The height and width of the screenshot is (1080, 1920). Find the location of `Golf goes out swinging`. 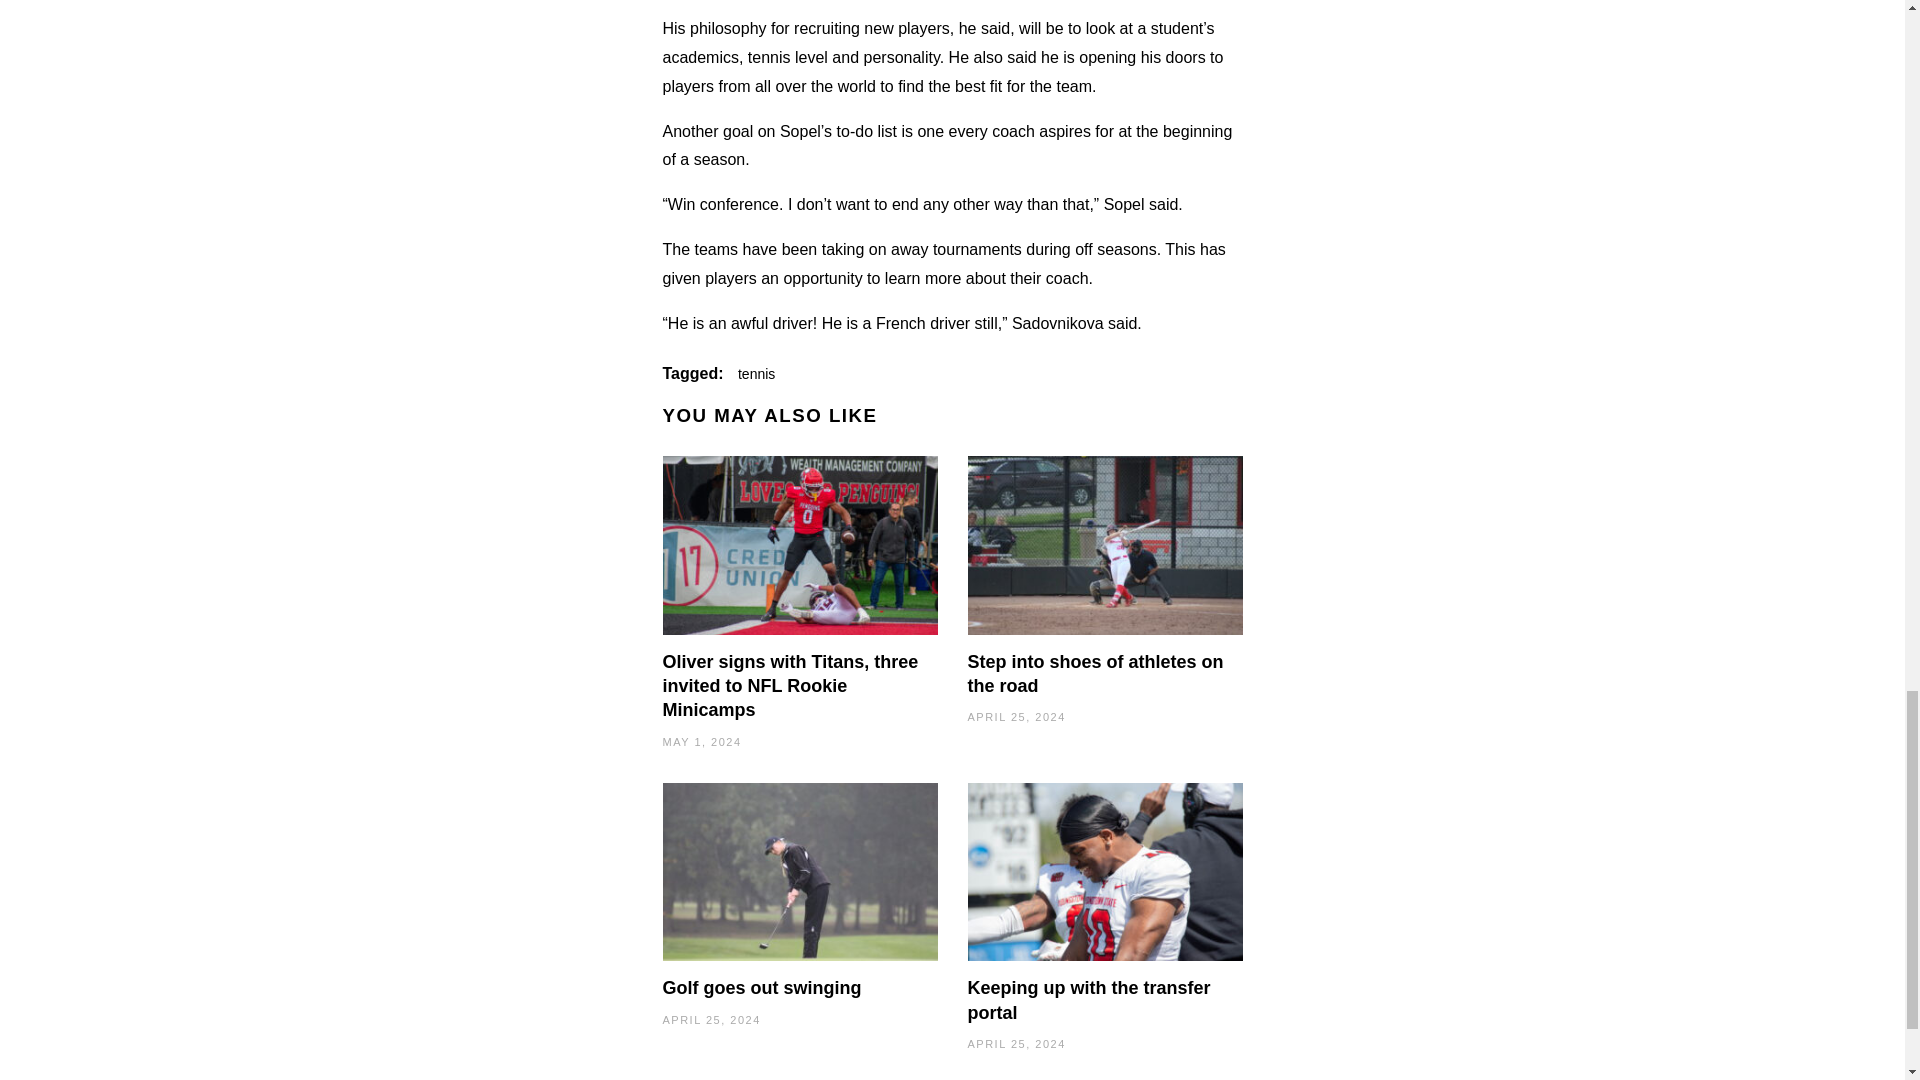

Golf goes out swinging is located at coordinates (761, 988).